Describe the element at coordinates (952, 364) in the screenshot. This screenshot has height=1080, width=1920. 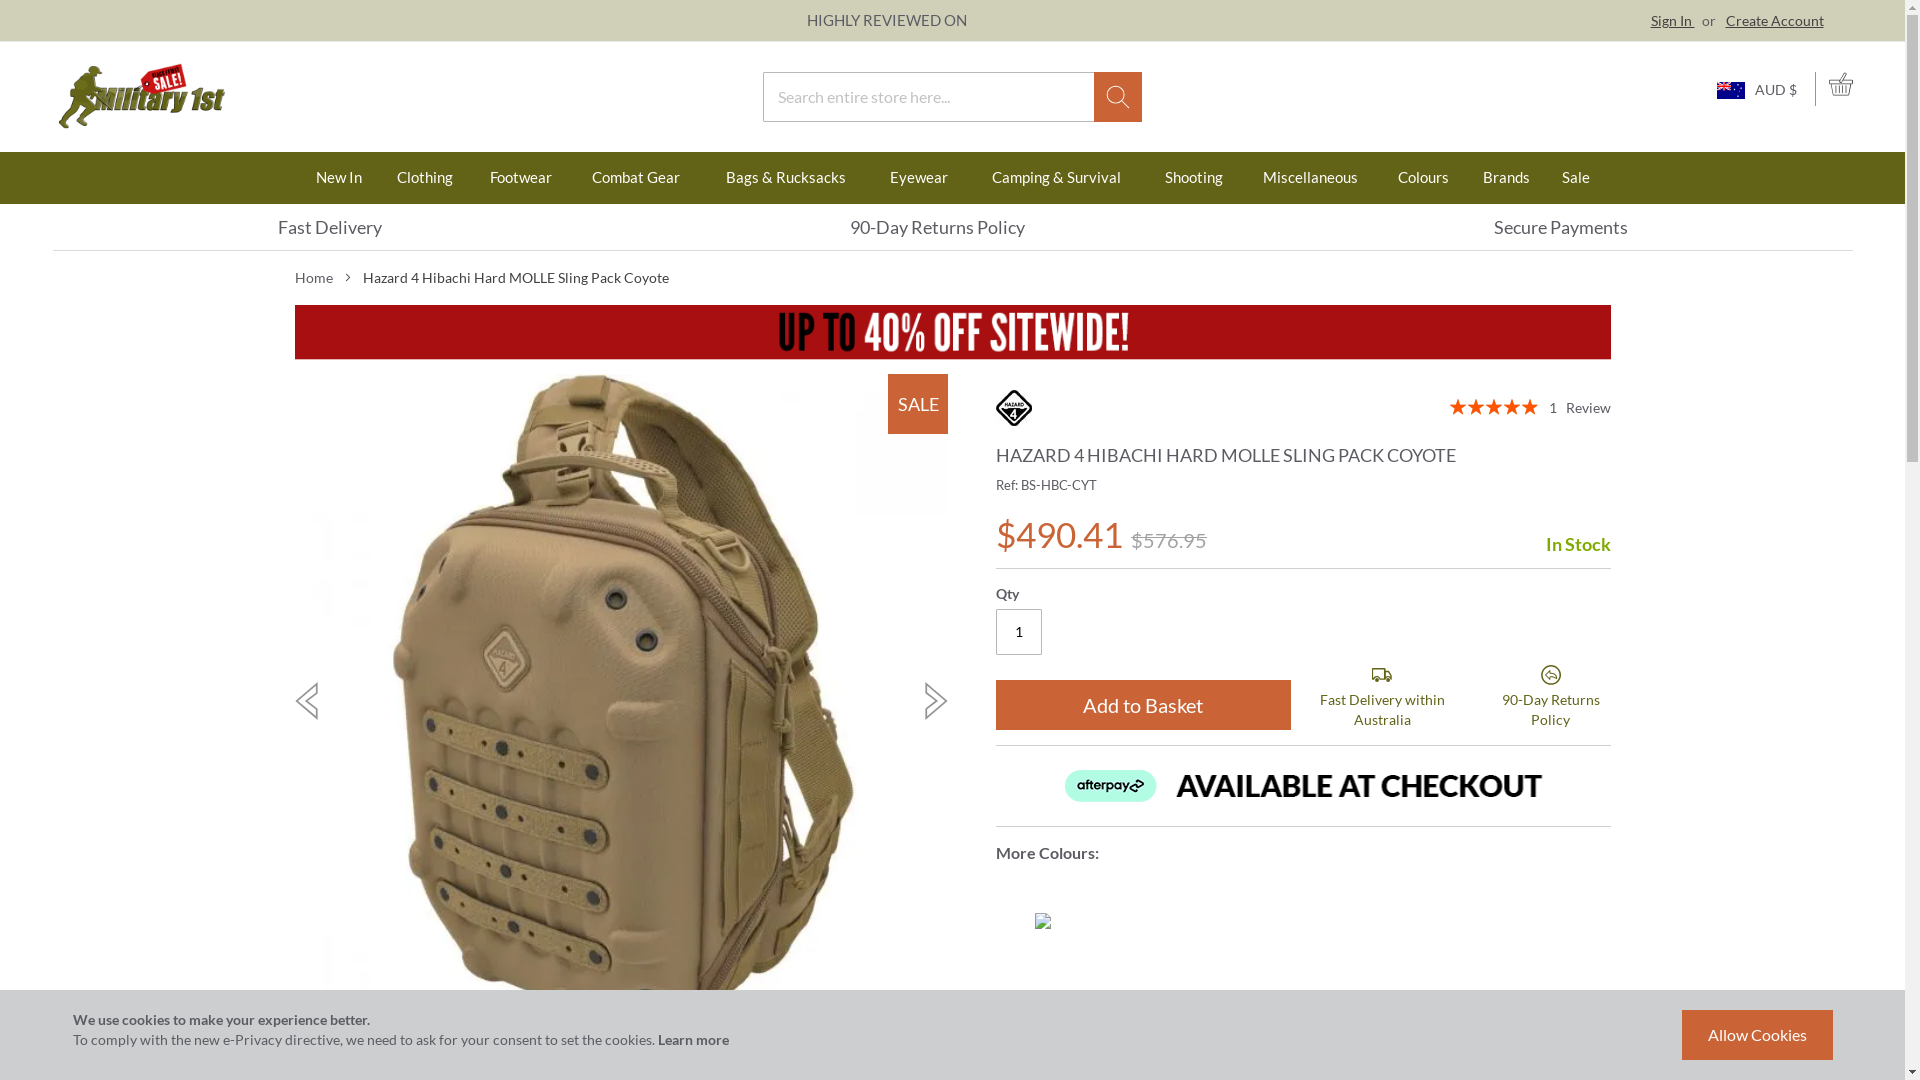
I see `Black Friday Sale! Up to 40% off sitewide!` at that location.